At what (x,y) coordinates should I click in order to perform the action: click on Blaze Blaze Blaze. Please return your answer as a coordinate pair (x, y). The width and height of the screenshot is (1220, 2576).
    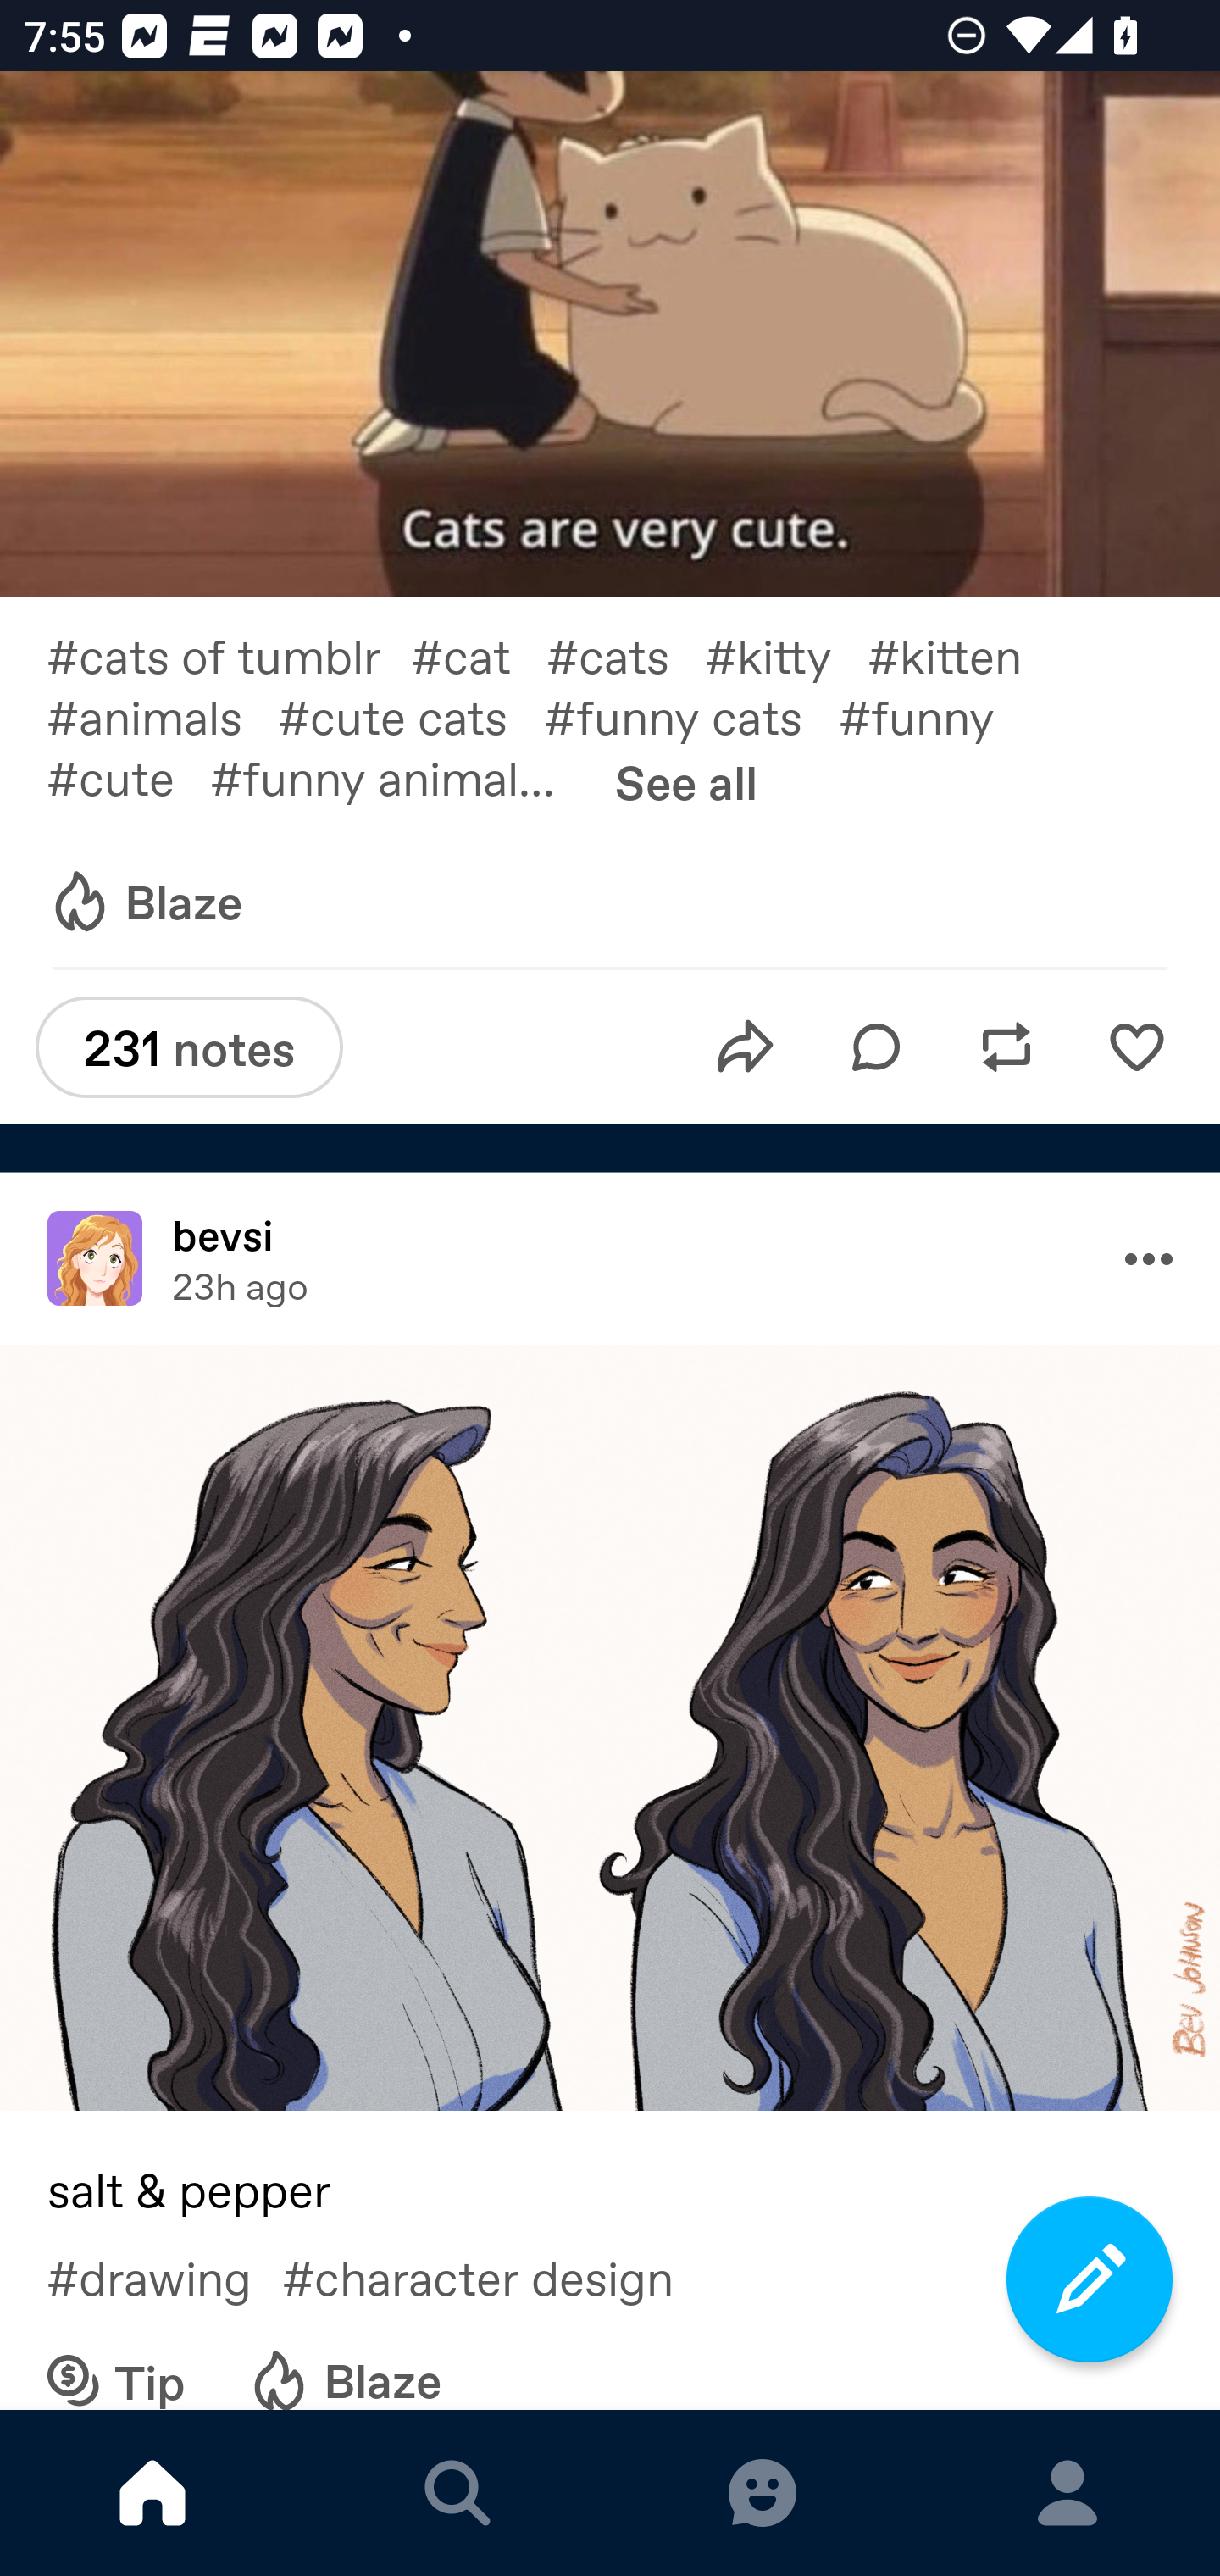
    Looking at the image, I should click on (344, 2361).